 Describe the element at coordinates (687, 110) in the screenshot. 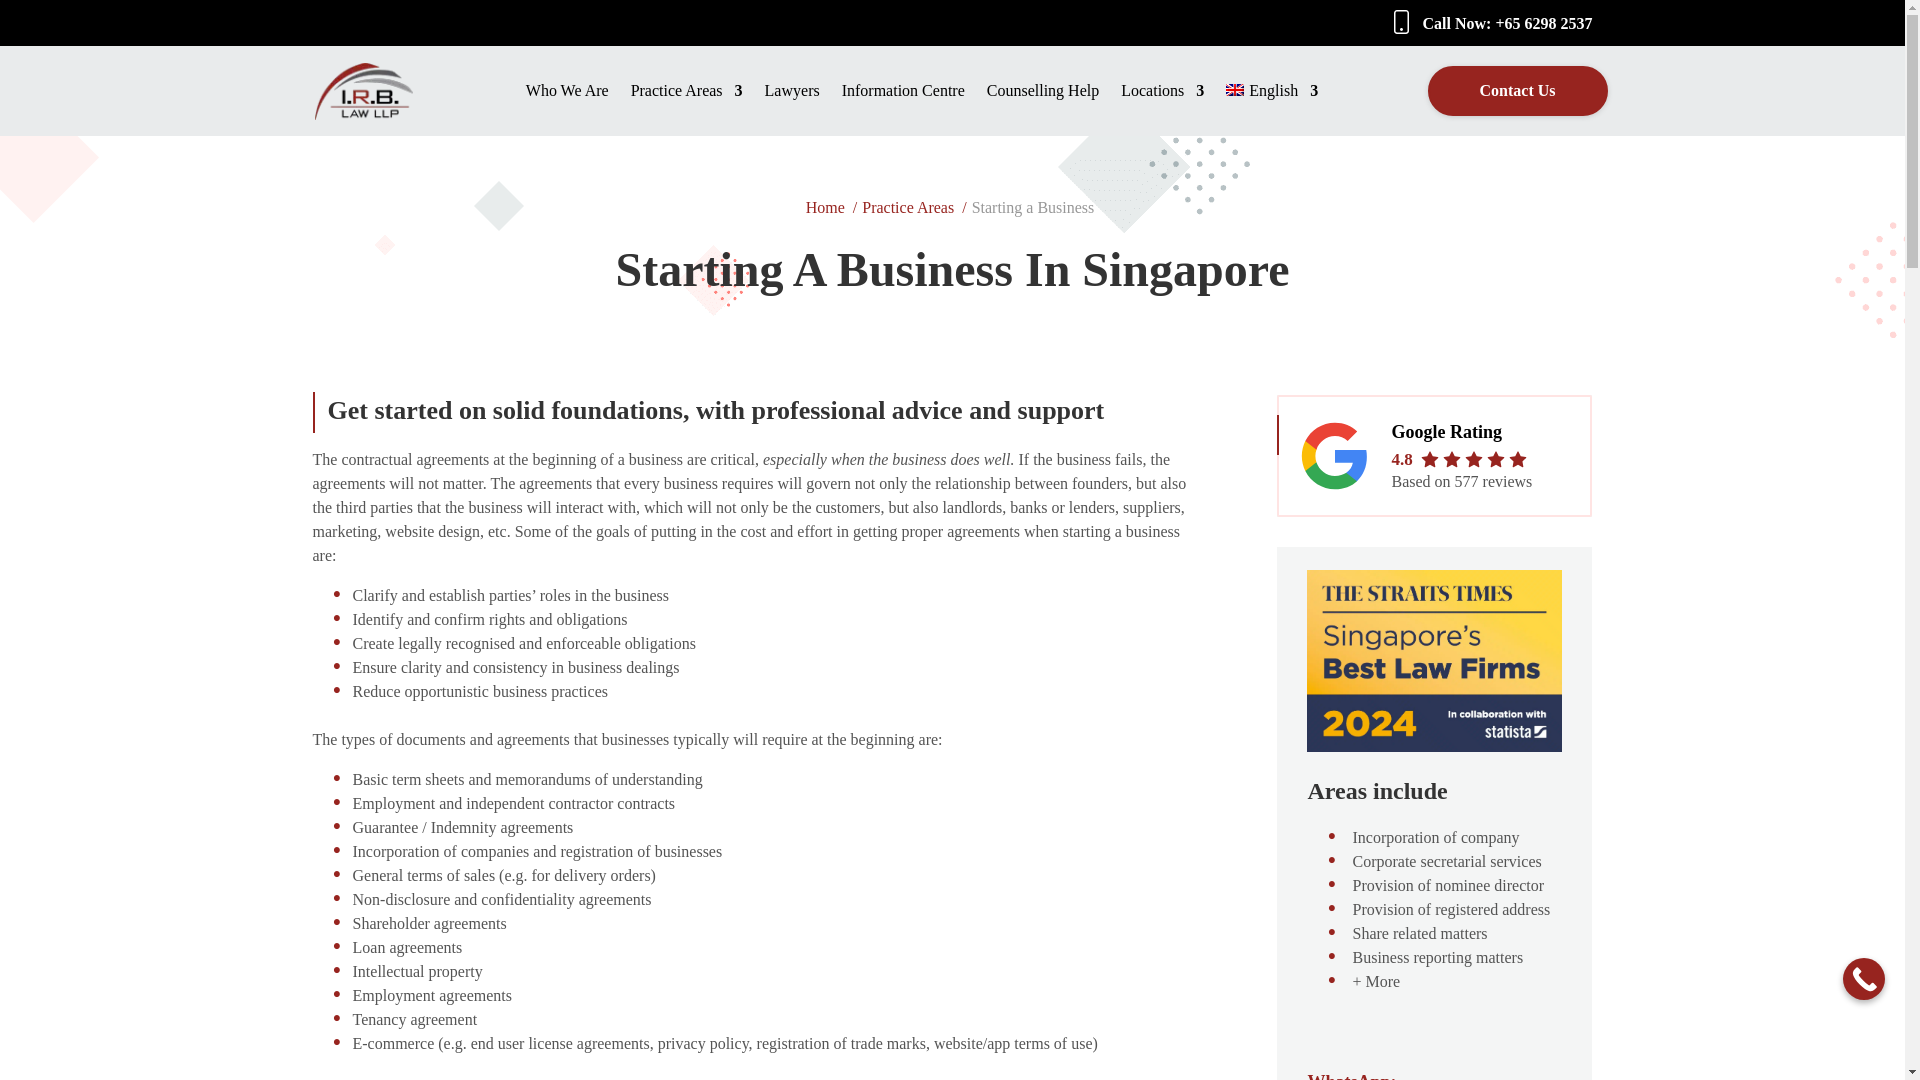

I see `Practice Areas` at that location.